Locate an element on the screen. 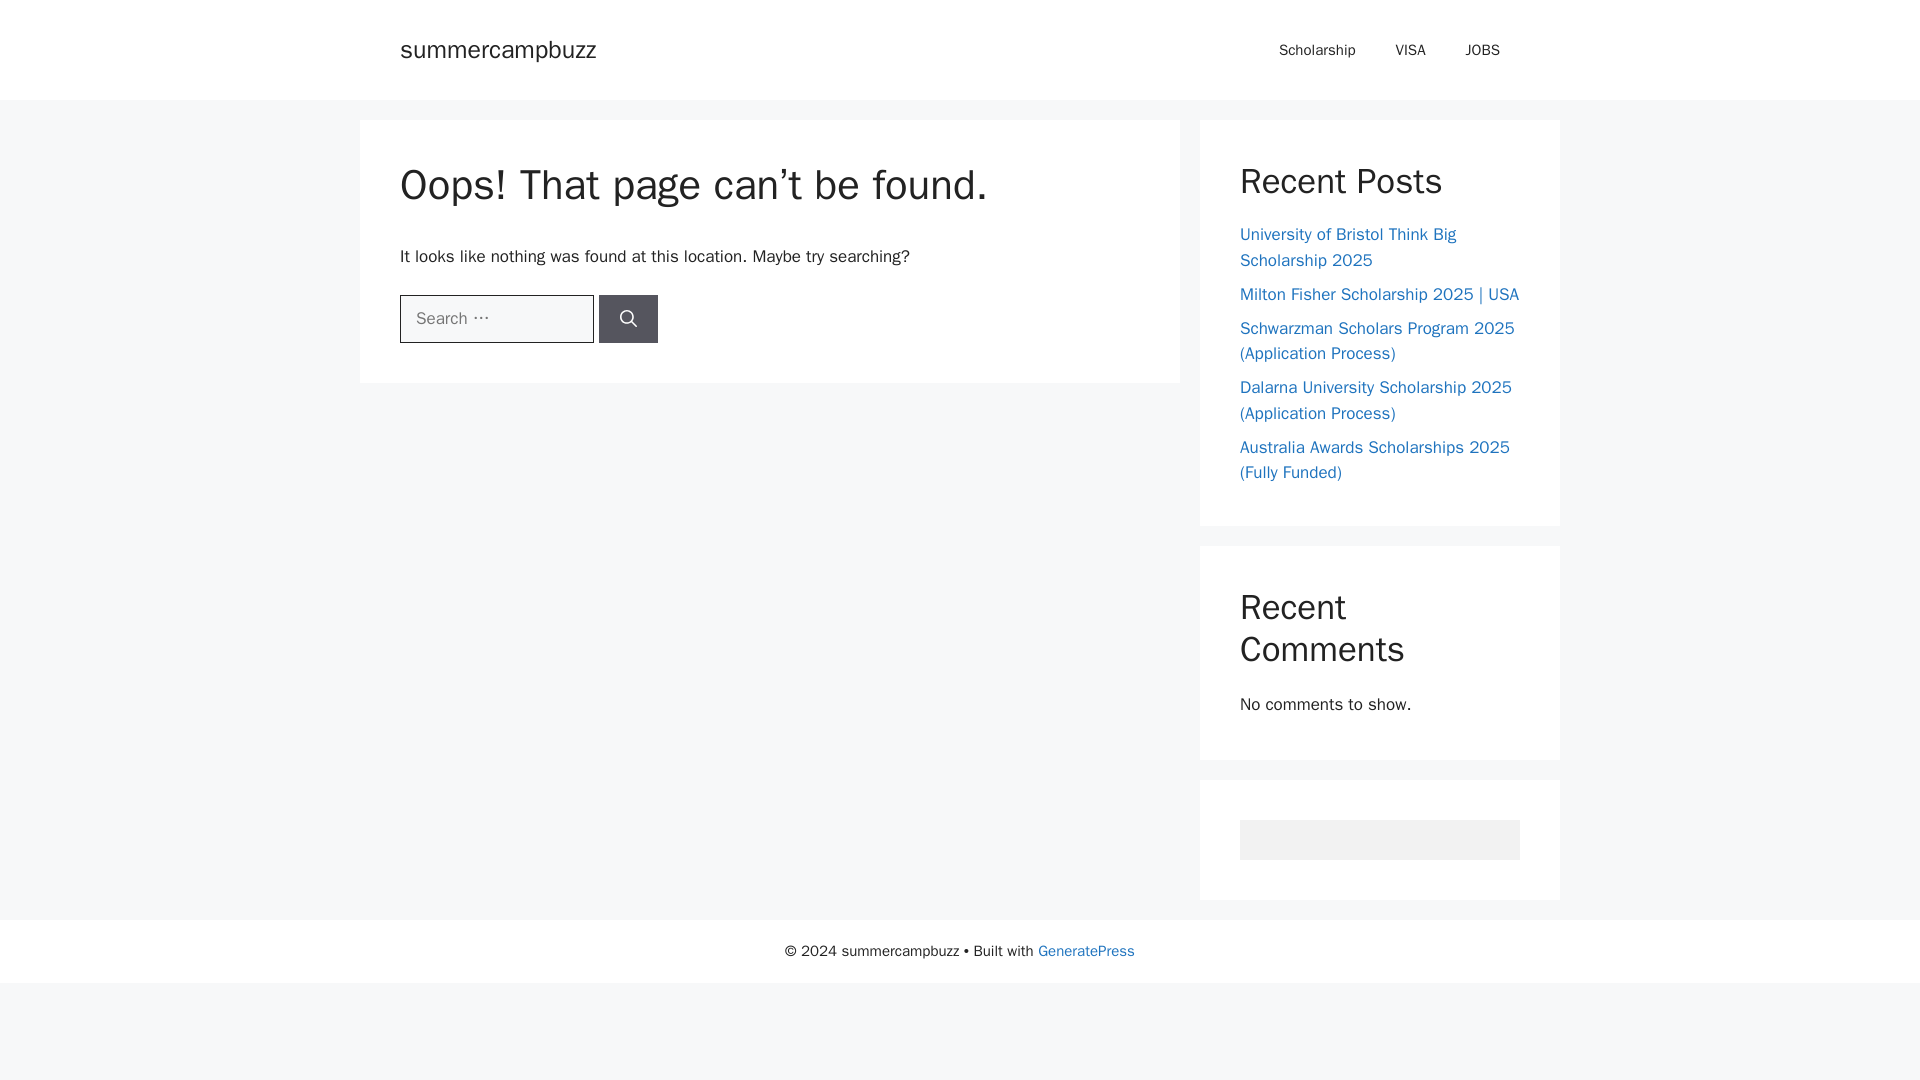 The height and width of the screenshot is (1080, 1920). GeneratePress is located at coordinates (1086, 950).